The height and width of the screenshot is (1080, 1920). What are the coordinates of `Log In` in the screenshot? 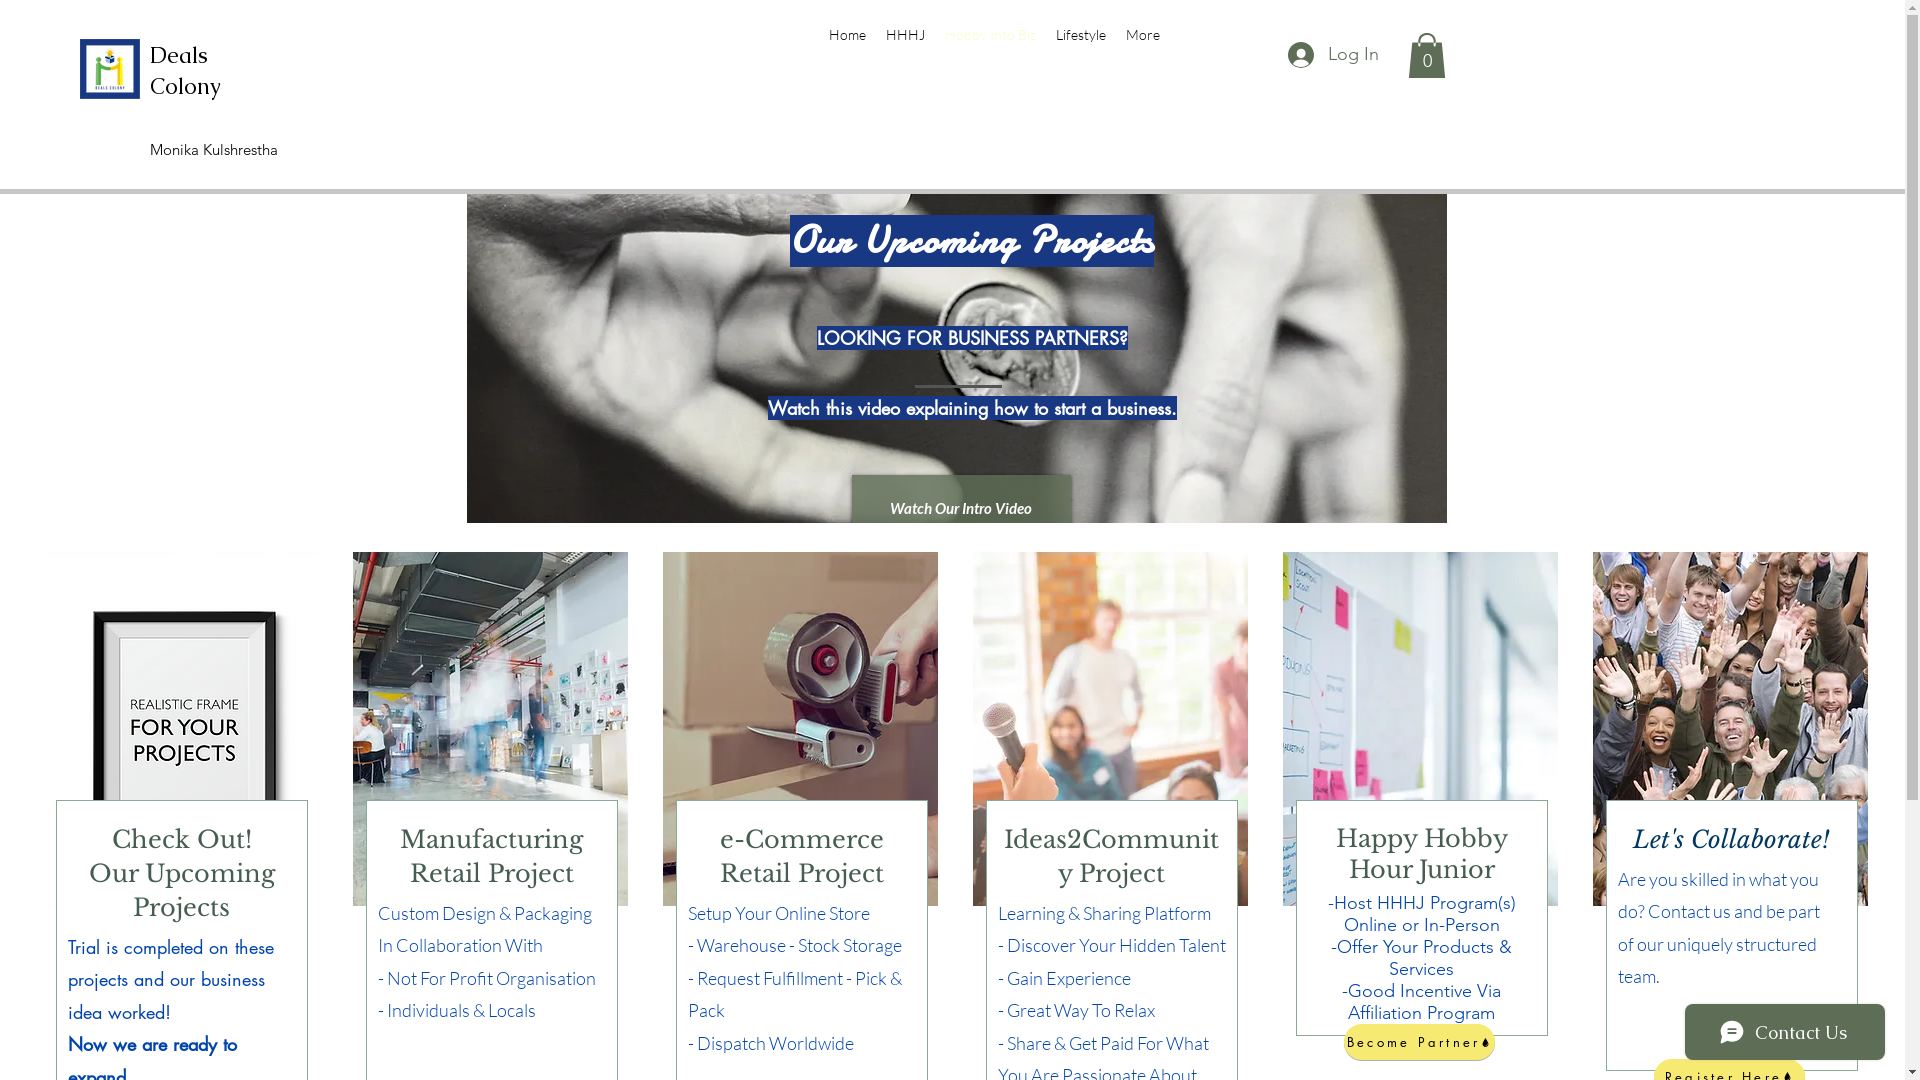 It's located at (1334, 55).